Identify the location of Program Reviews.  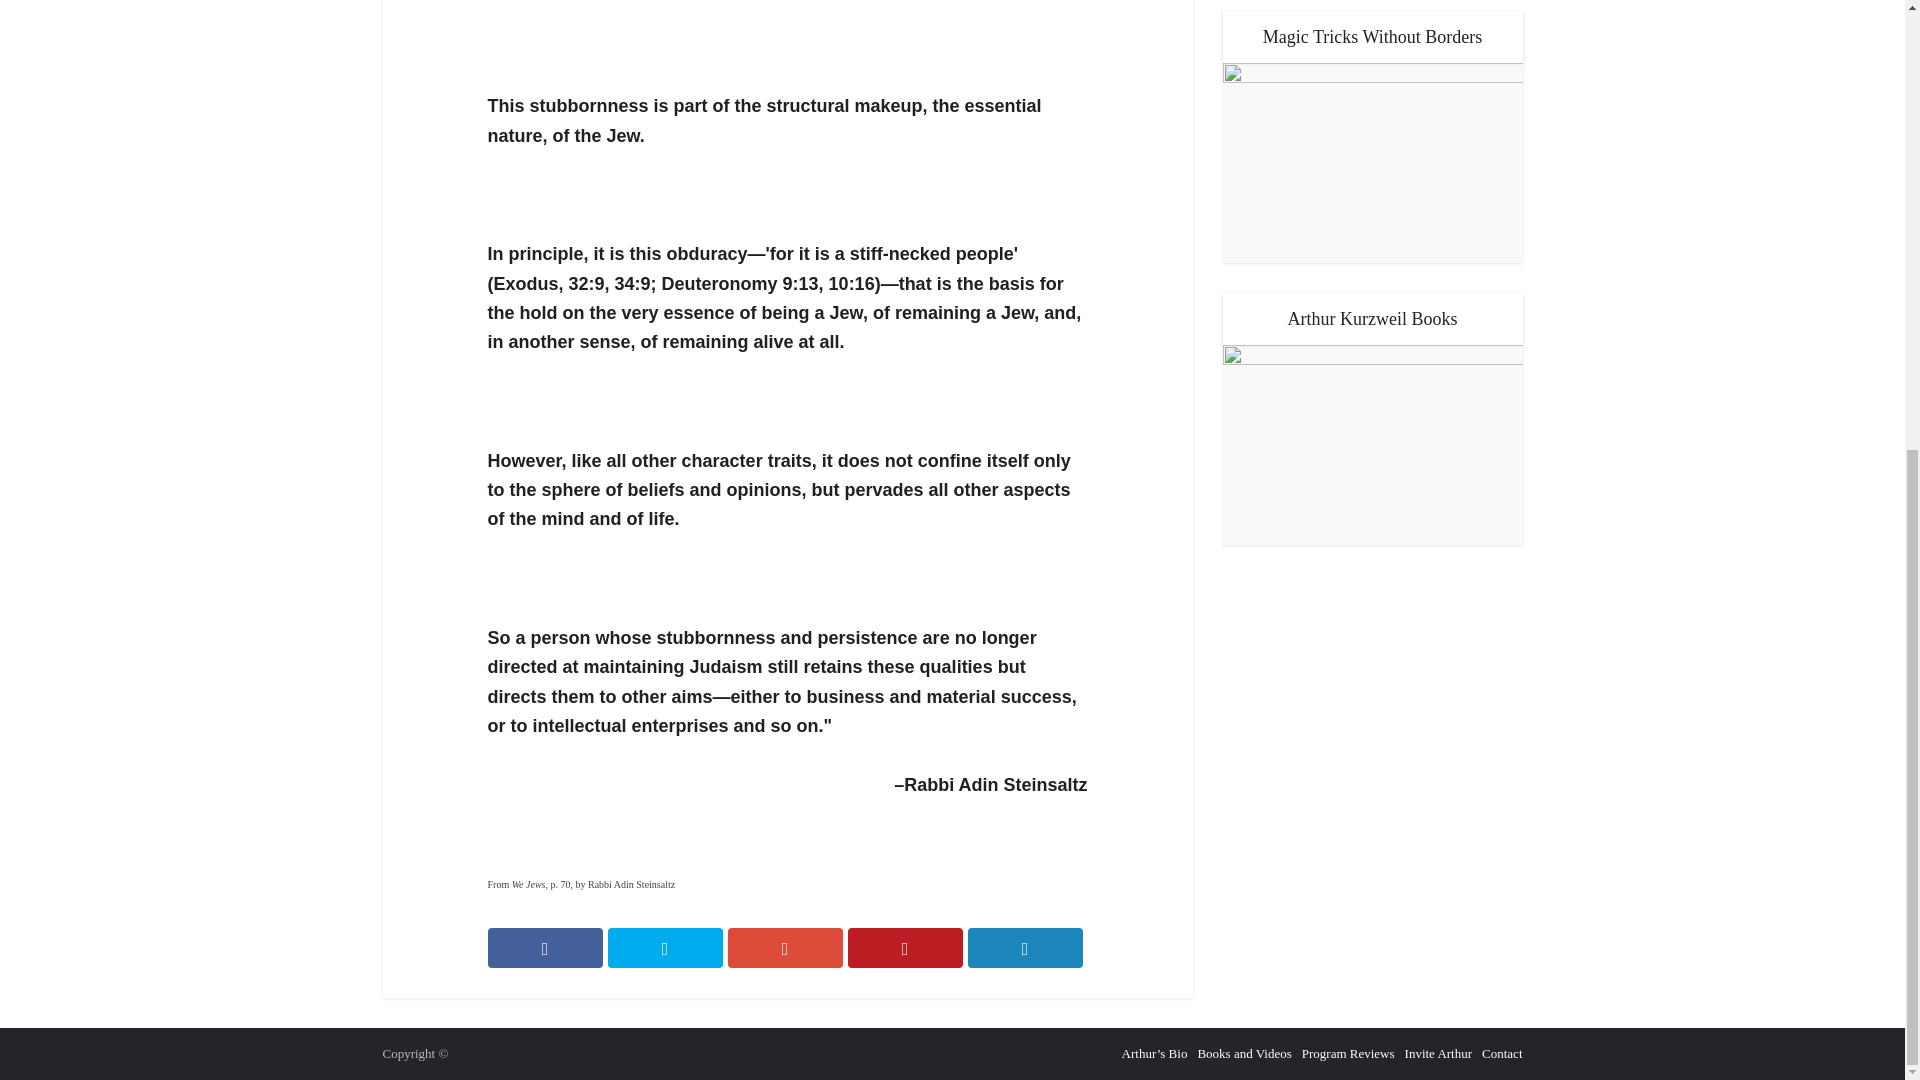
(1348, 1053).